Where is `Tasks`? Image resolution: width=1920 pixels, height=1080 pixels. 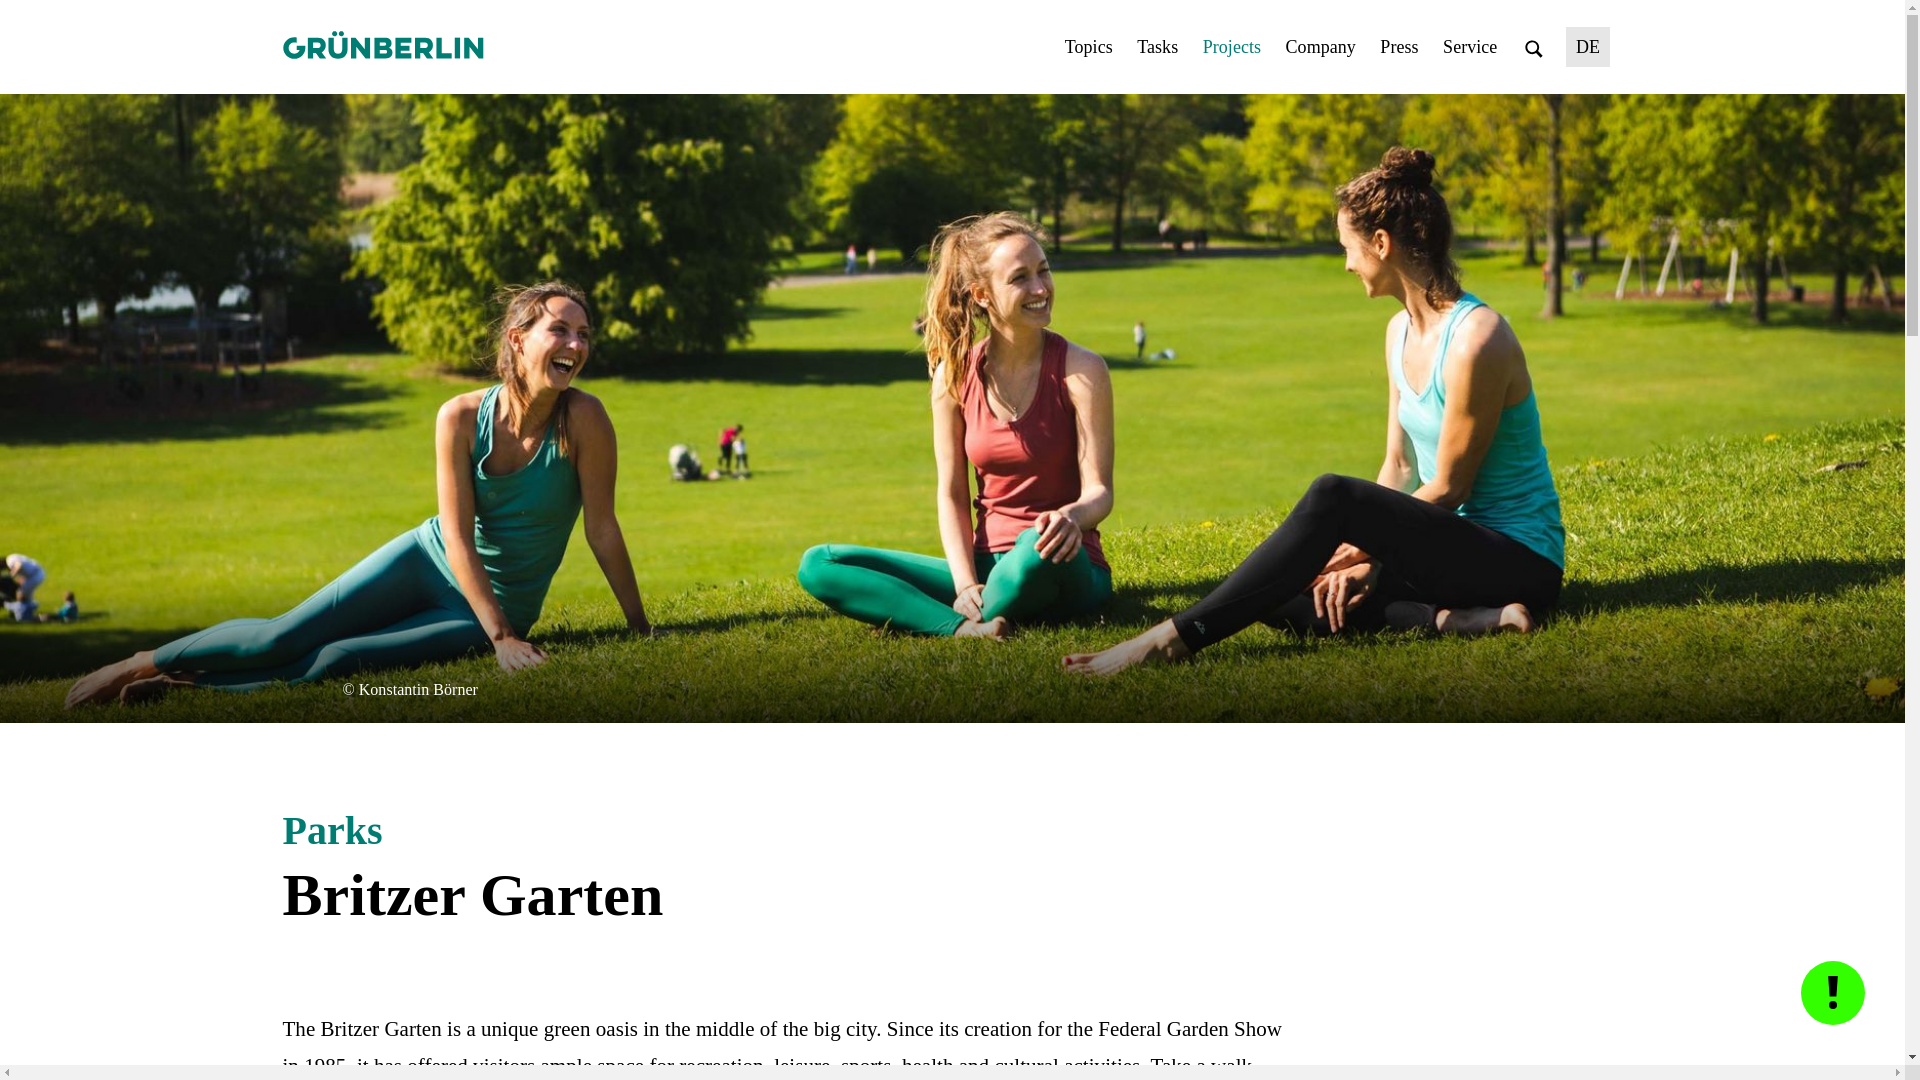
Tasks is located at coordinates (1157, 46).